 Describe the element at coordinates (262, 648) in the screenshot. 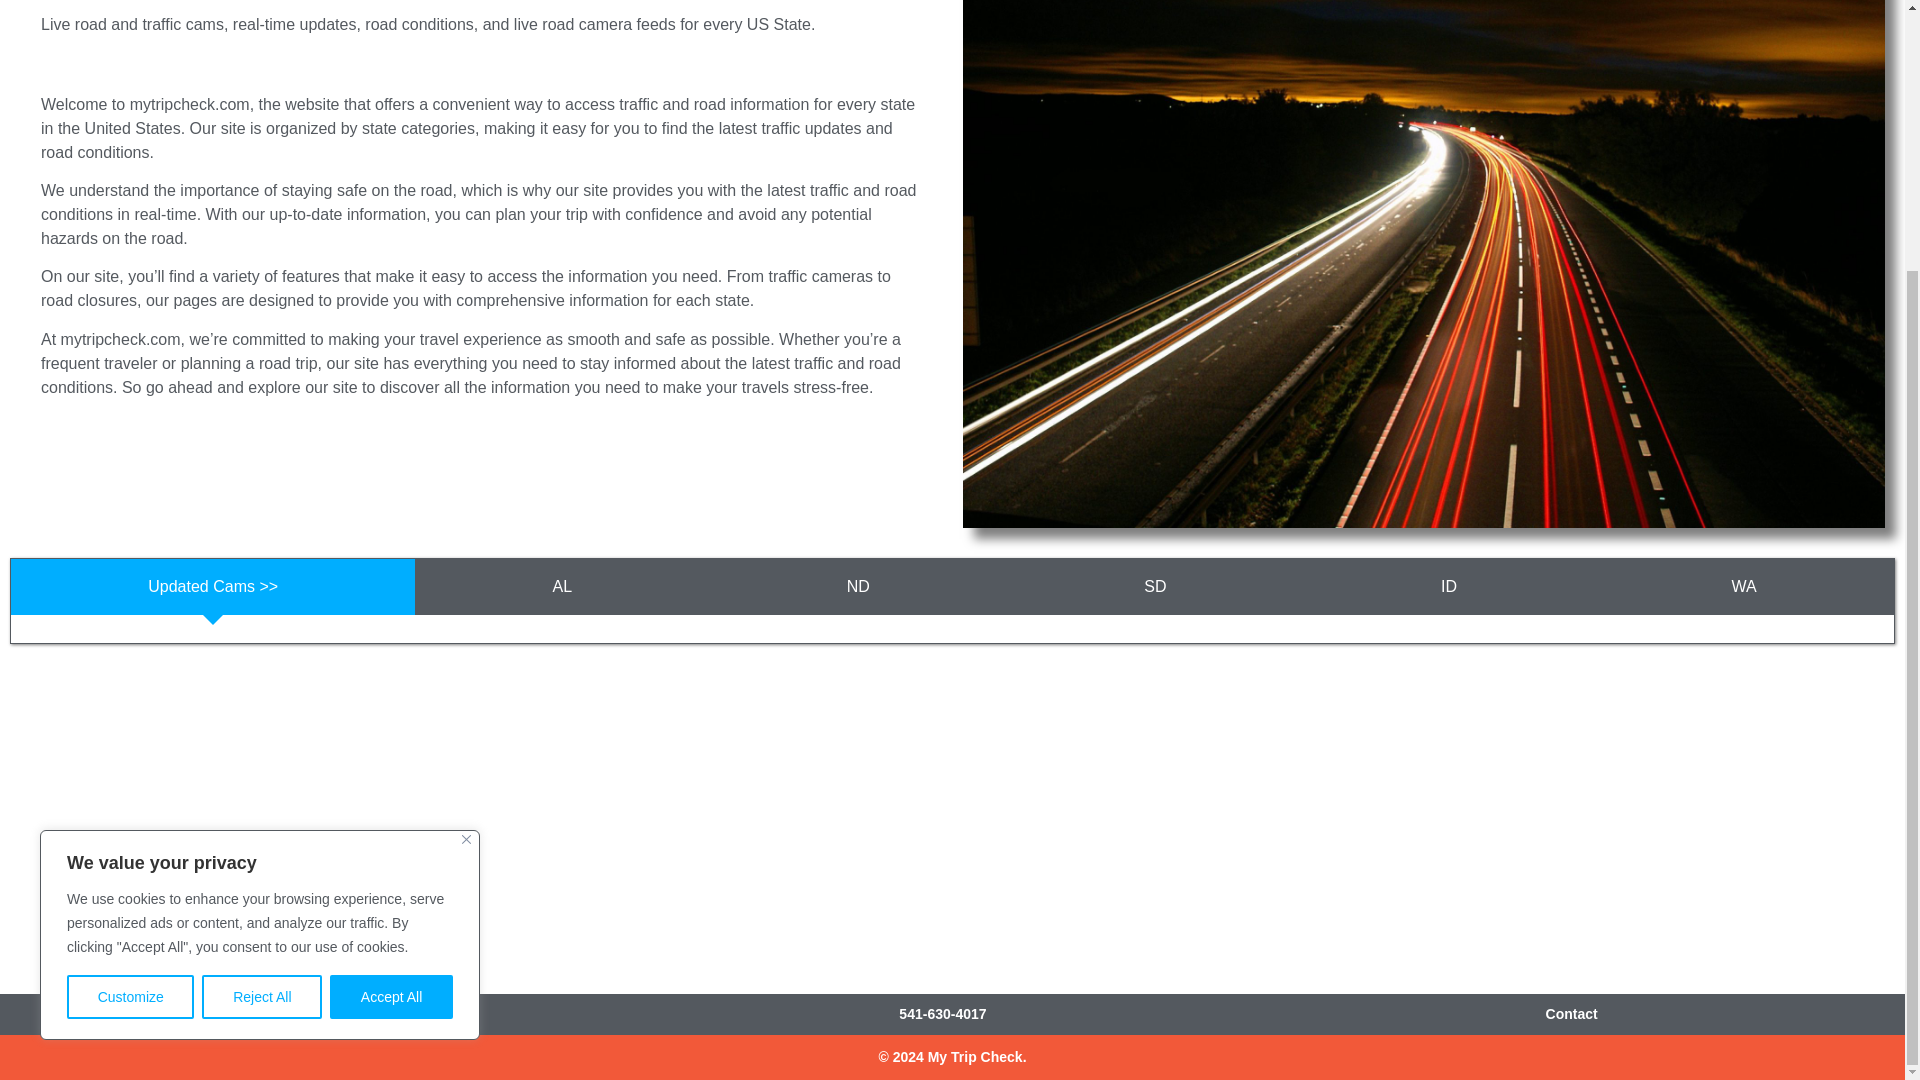

I see `Reject All` at that location.